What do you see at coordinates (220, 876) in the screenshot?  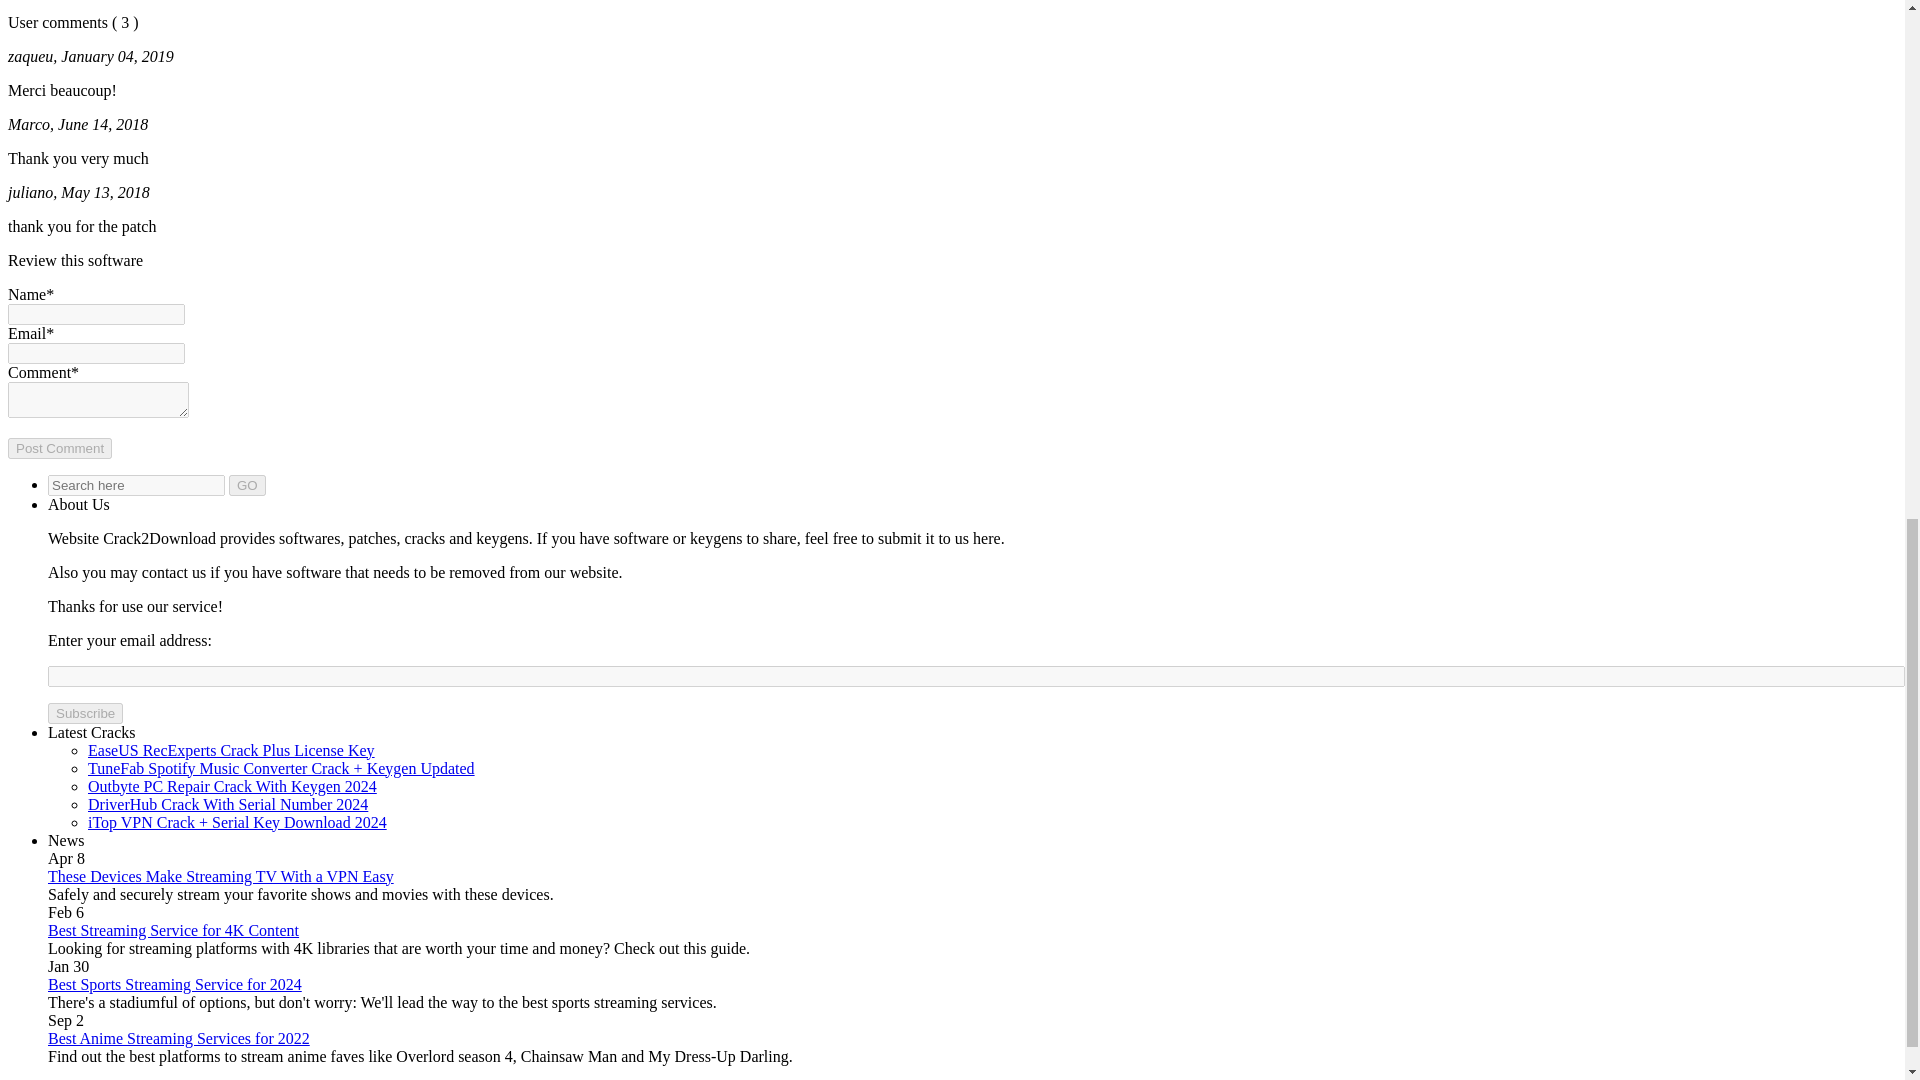 I see `These Devices Make Streaming TV With a VPN Easy` at bounding box center [220, 876].